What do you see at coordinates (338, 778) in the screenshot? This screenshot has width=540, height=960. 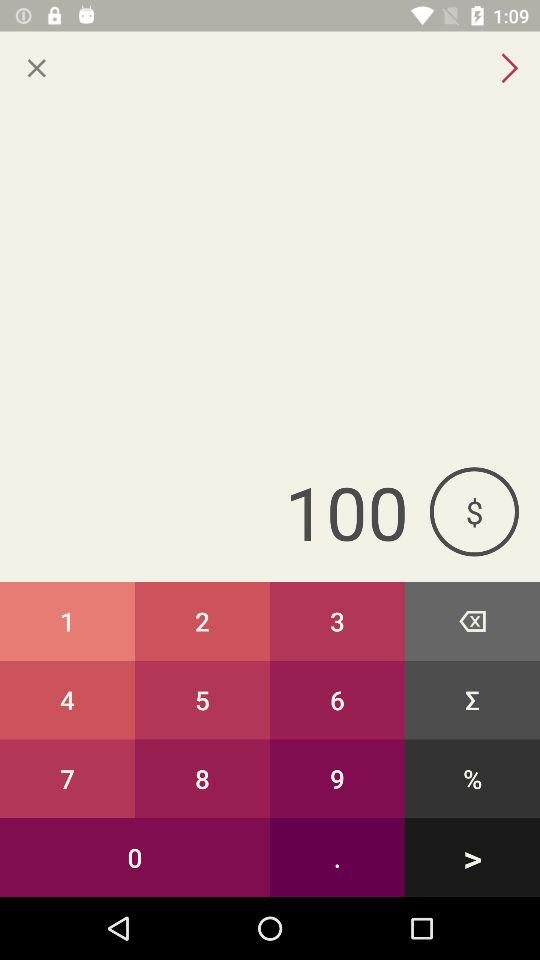 I see `flip until the 9` at bounding box center [338, 778].